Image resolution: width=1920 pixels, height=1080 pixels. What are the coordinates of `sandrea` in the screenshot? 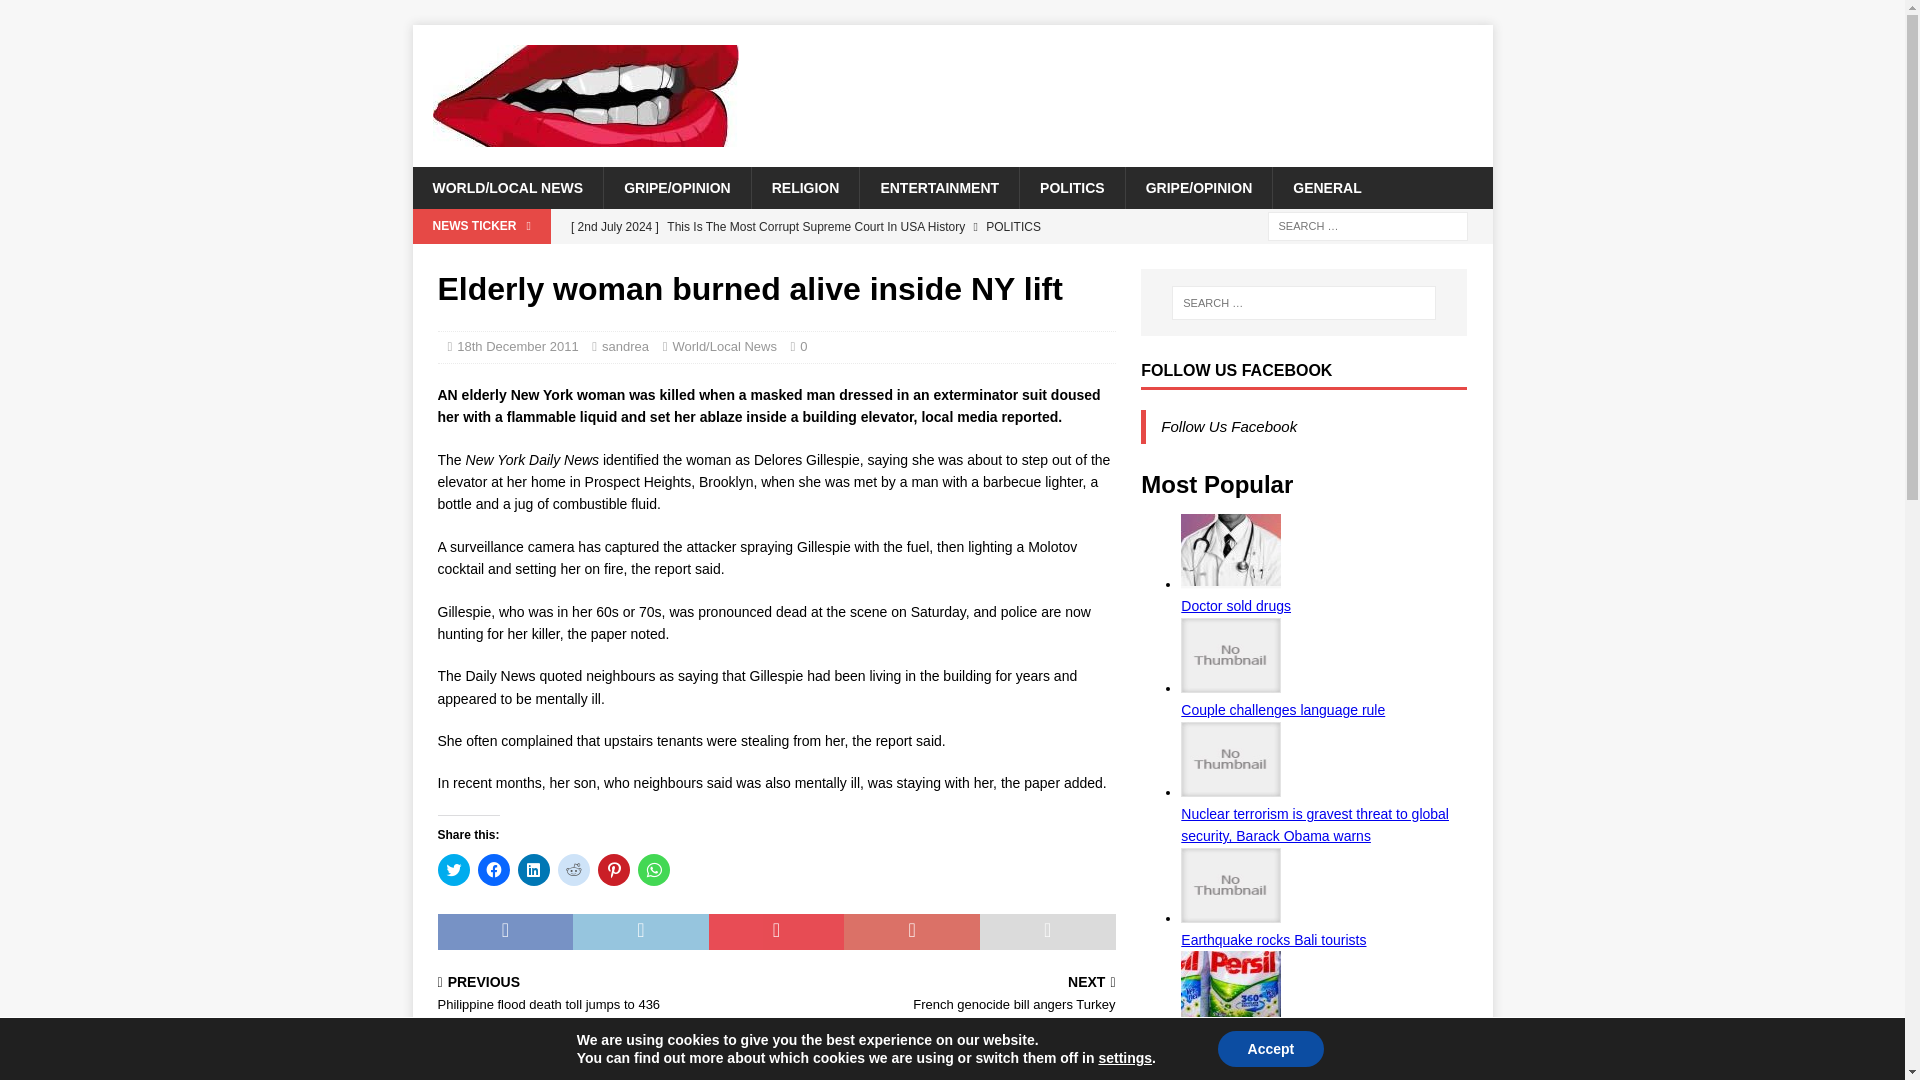 It's located at (1072, 188).